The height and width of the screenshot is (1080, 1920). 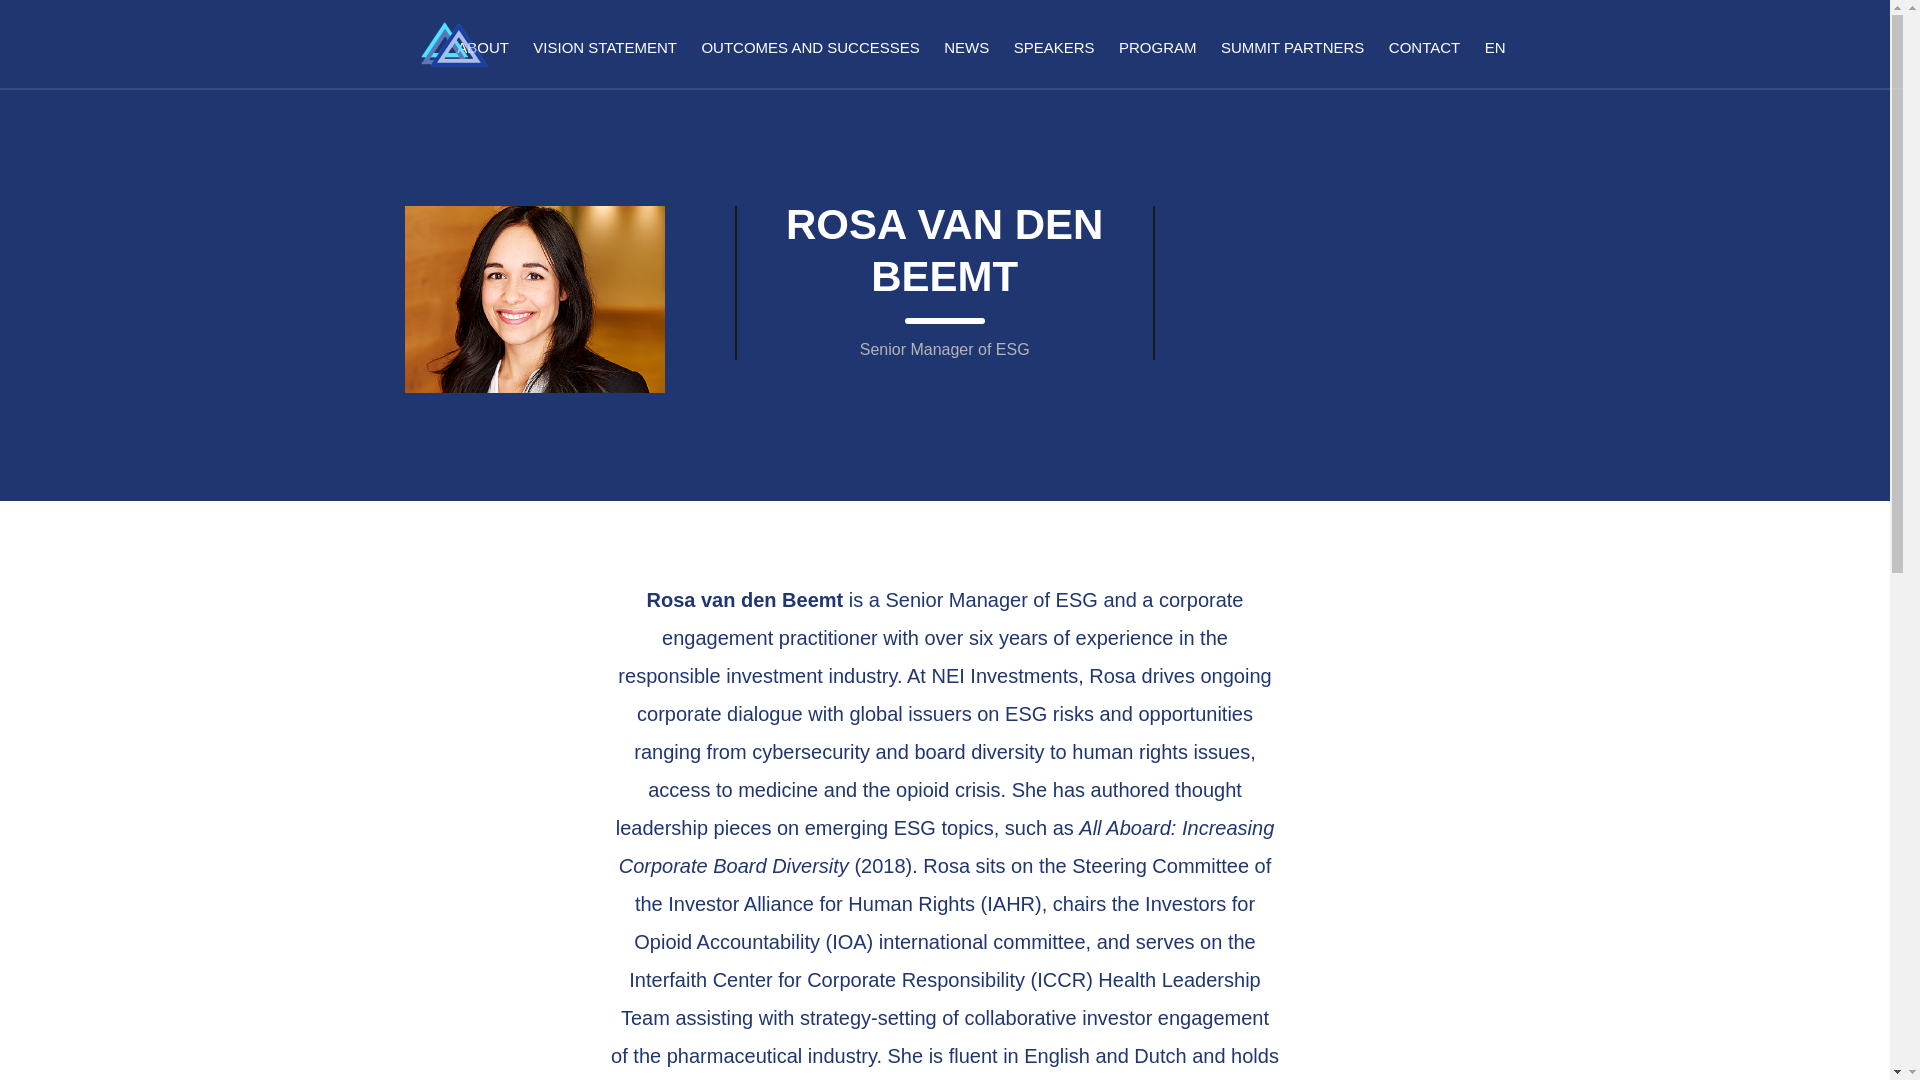 I want to click on ABOUT, so click(x=482, y=47).